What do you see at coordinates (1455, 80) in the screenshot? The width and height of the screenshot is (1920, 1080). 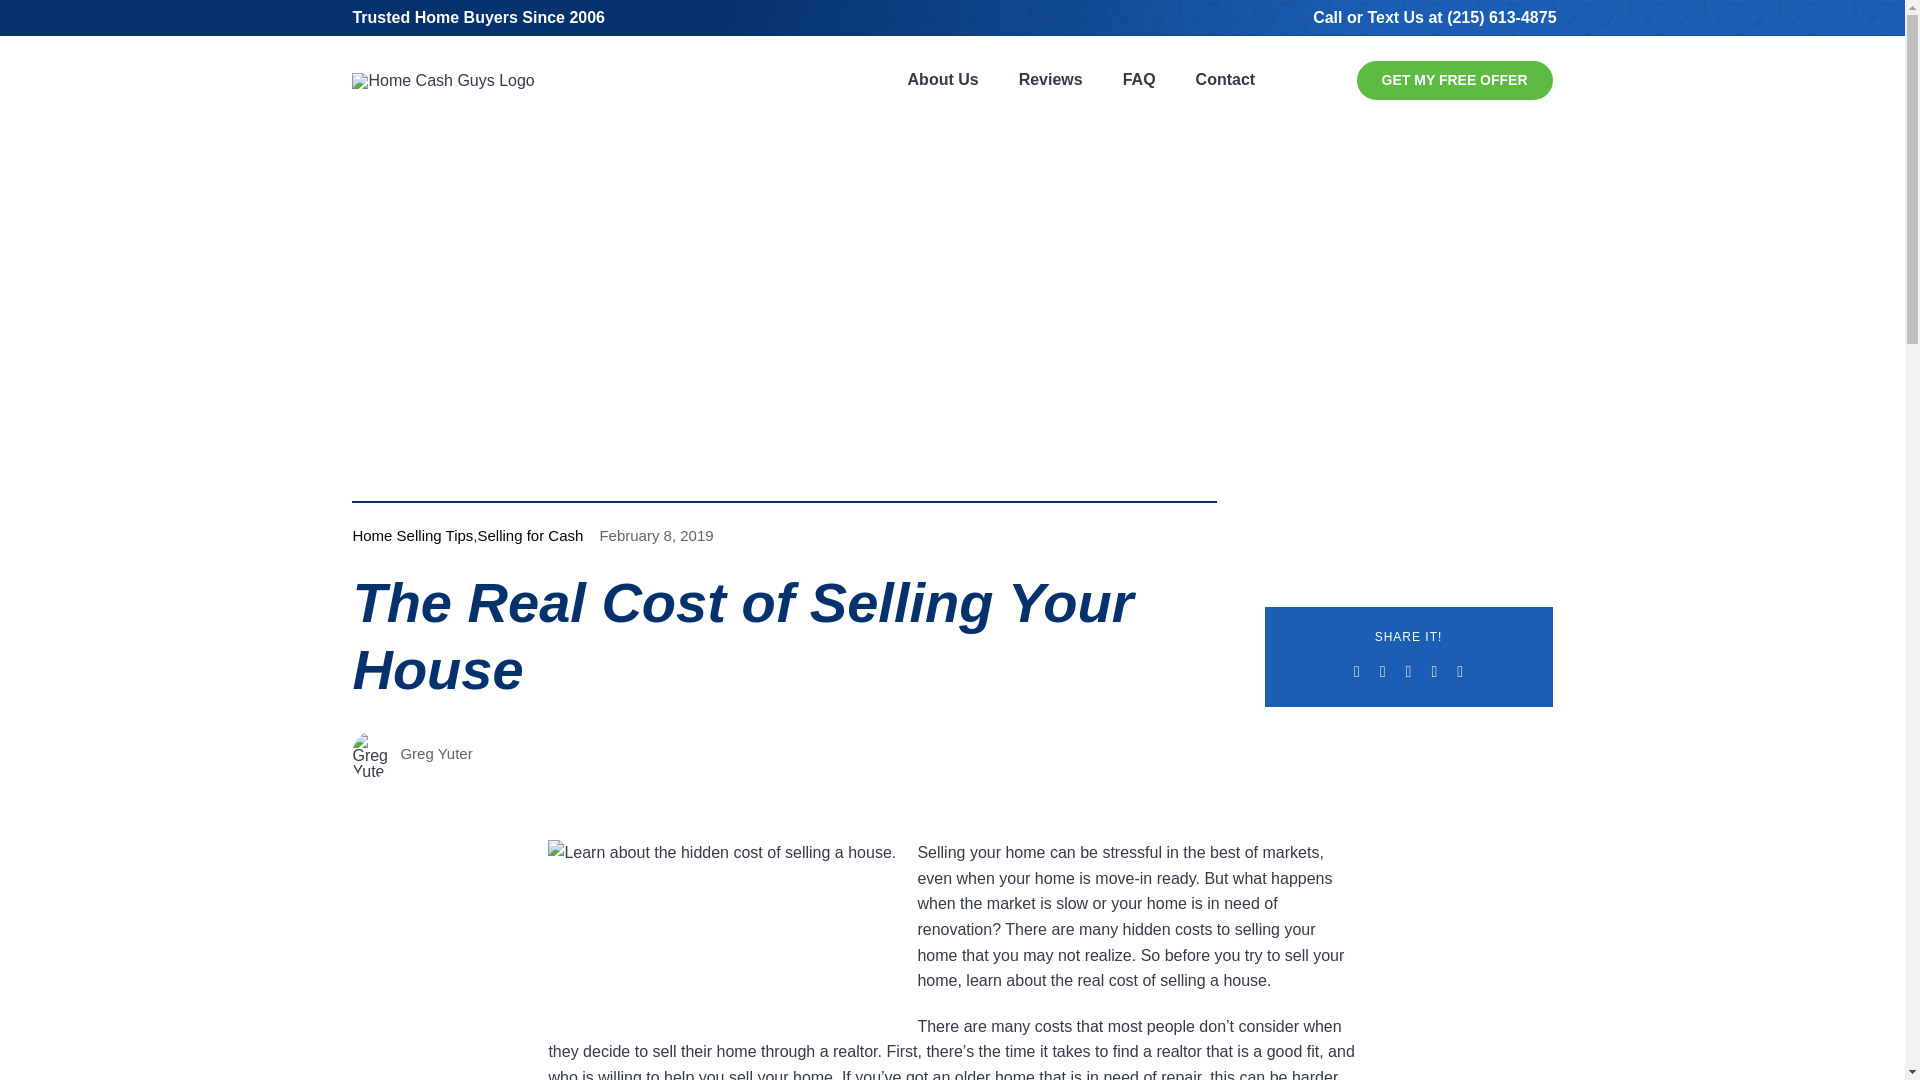 I see `GET MY FREE OFFER` at bounding box center [1455, 80].